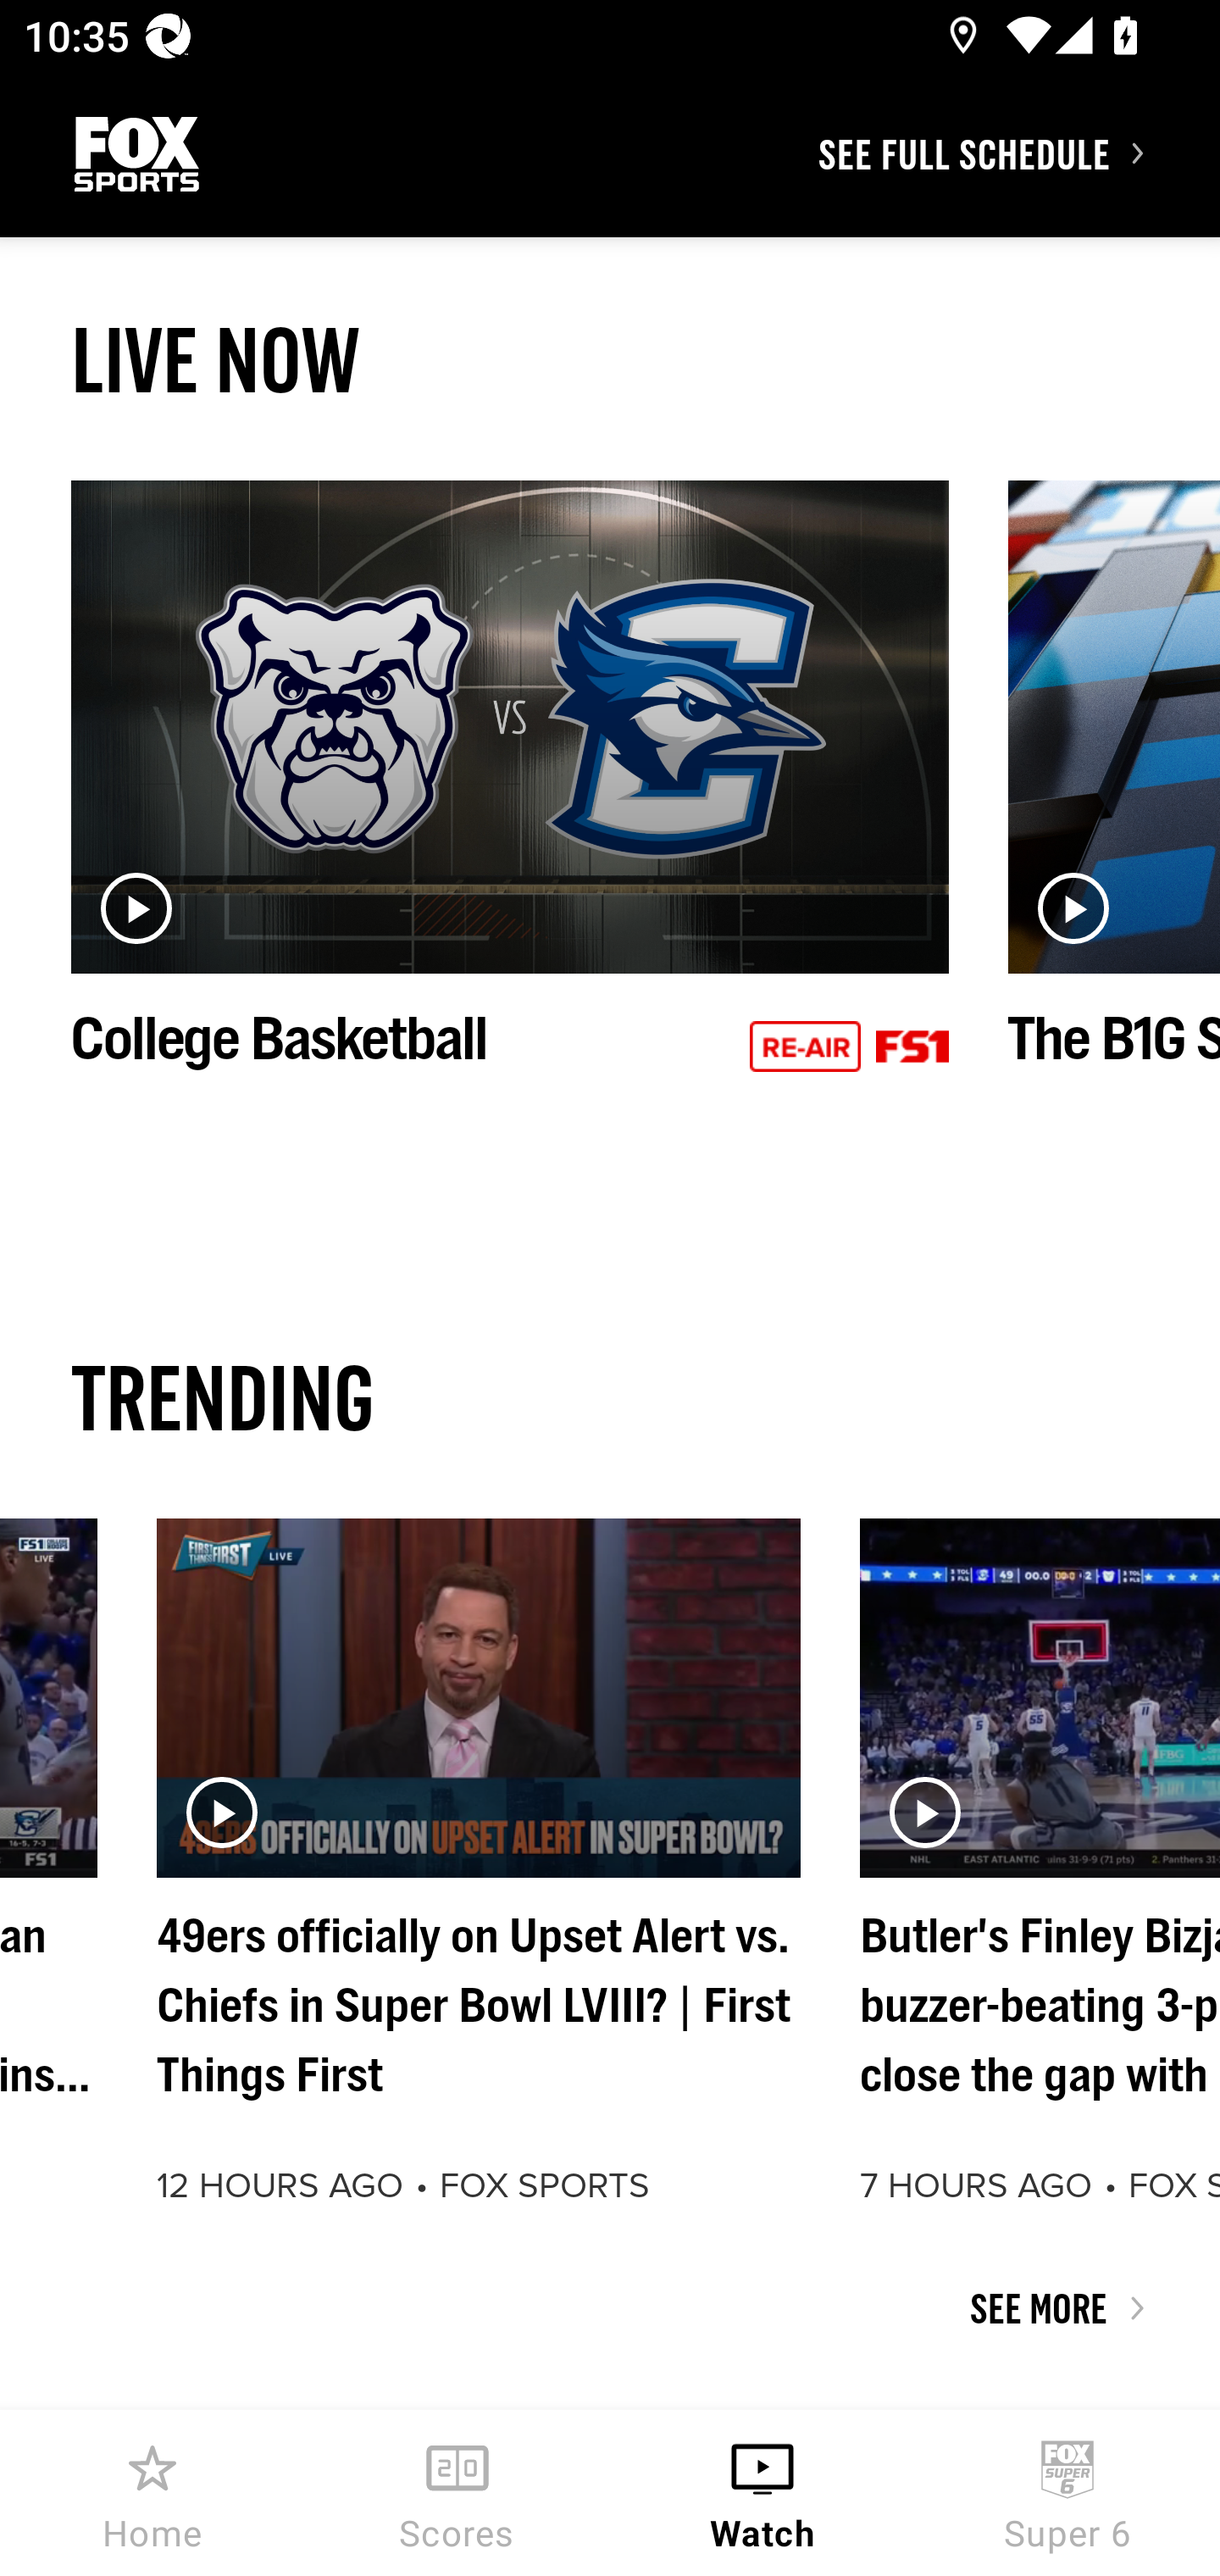  I want to click on TRENDING, so click(610, 1396).